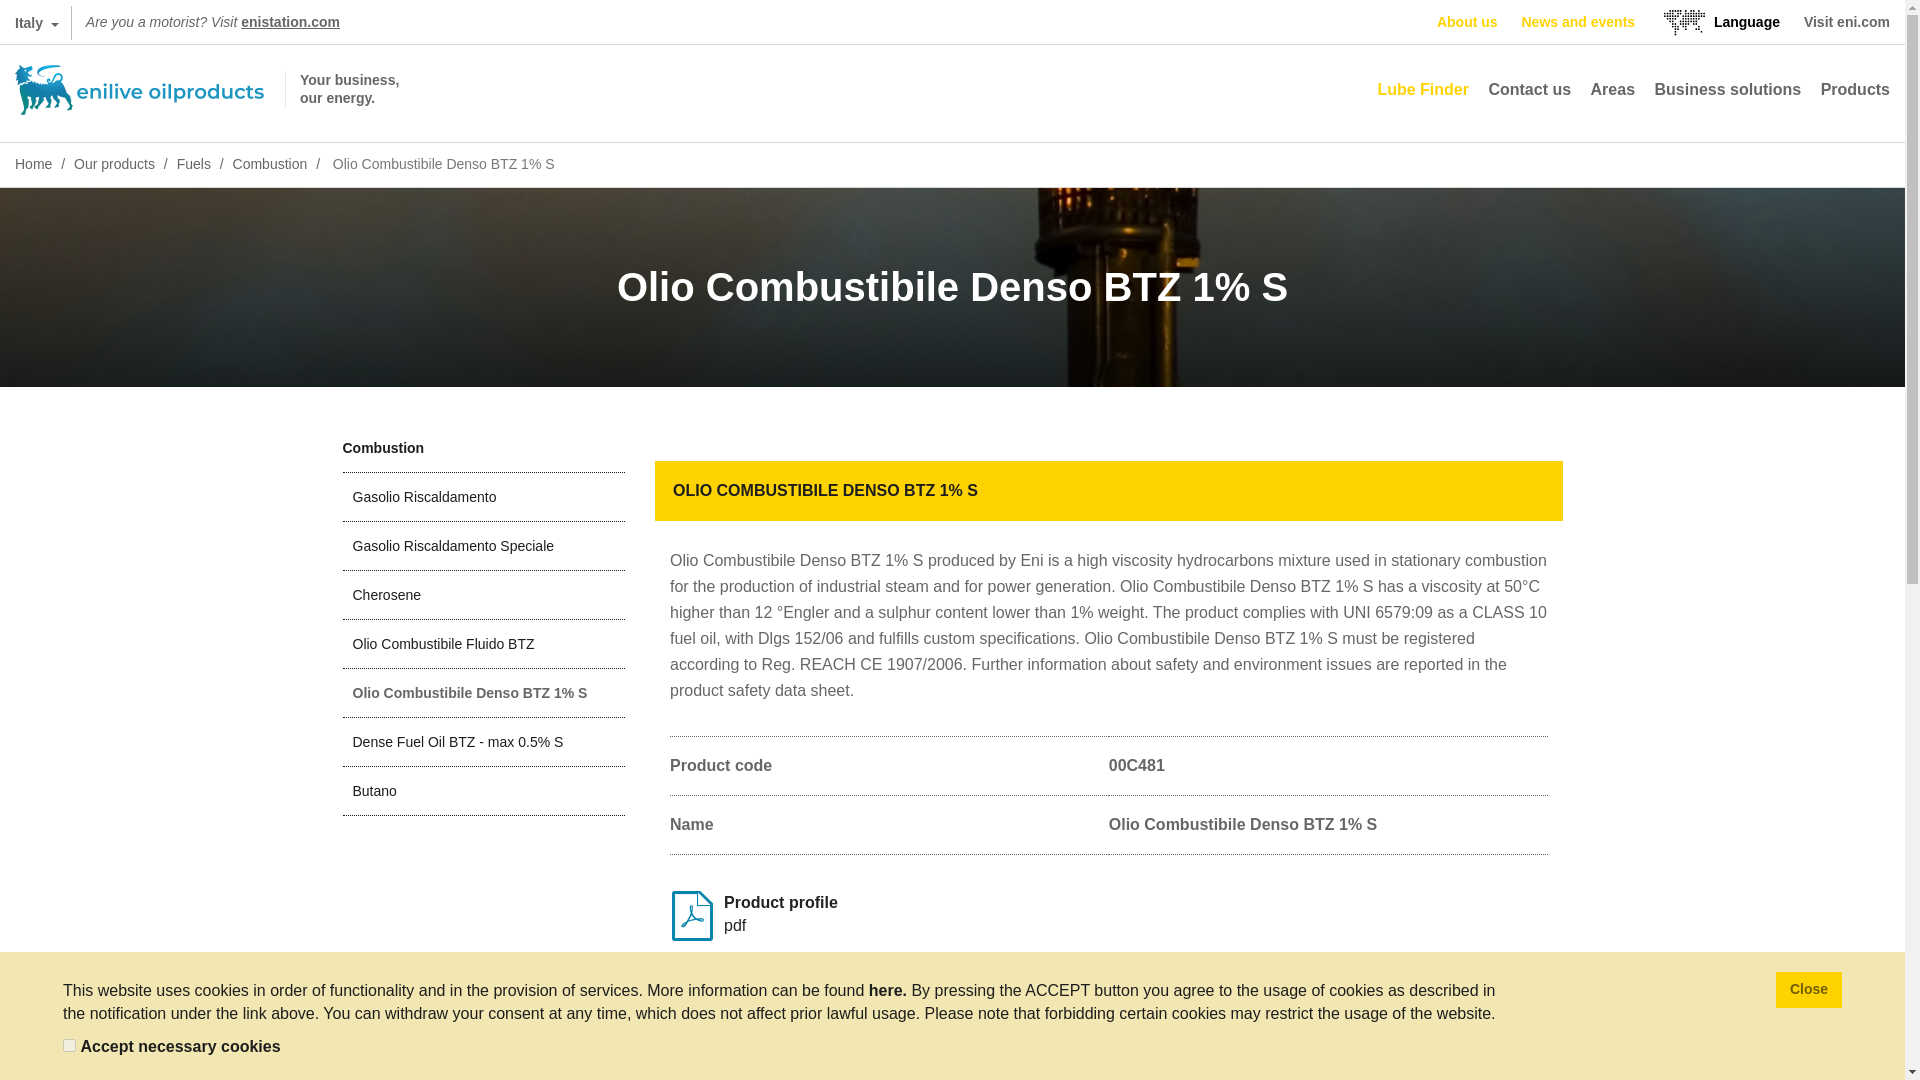 Image resolution: width=1920 pixels, height=1080 pixels. Describe the element at coordinates (70, 1044) in the screenshot. I see `on` at that location.